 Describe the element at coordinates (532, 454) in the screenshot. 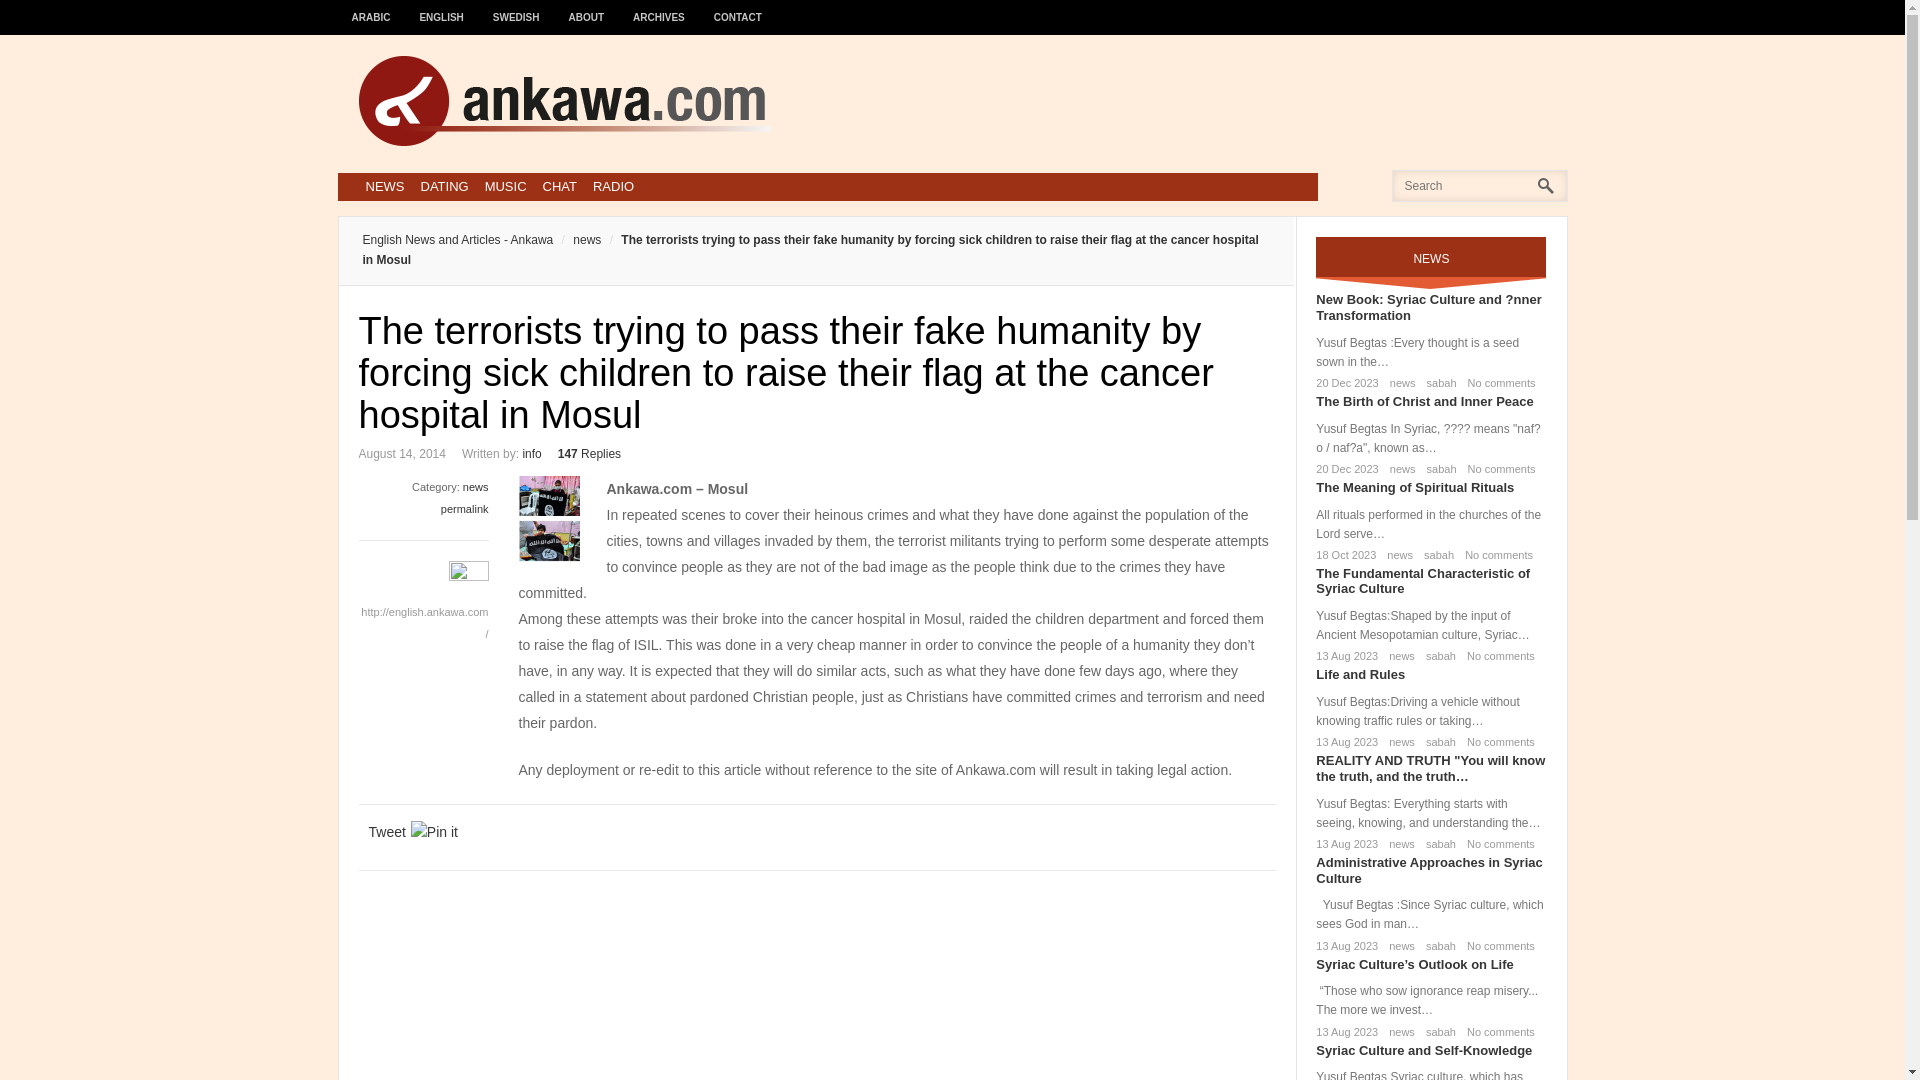

I see `View all posts by info` at that location.